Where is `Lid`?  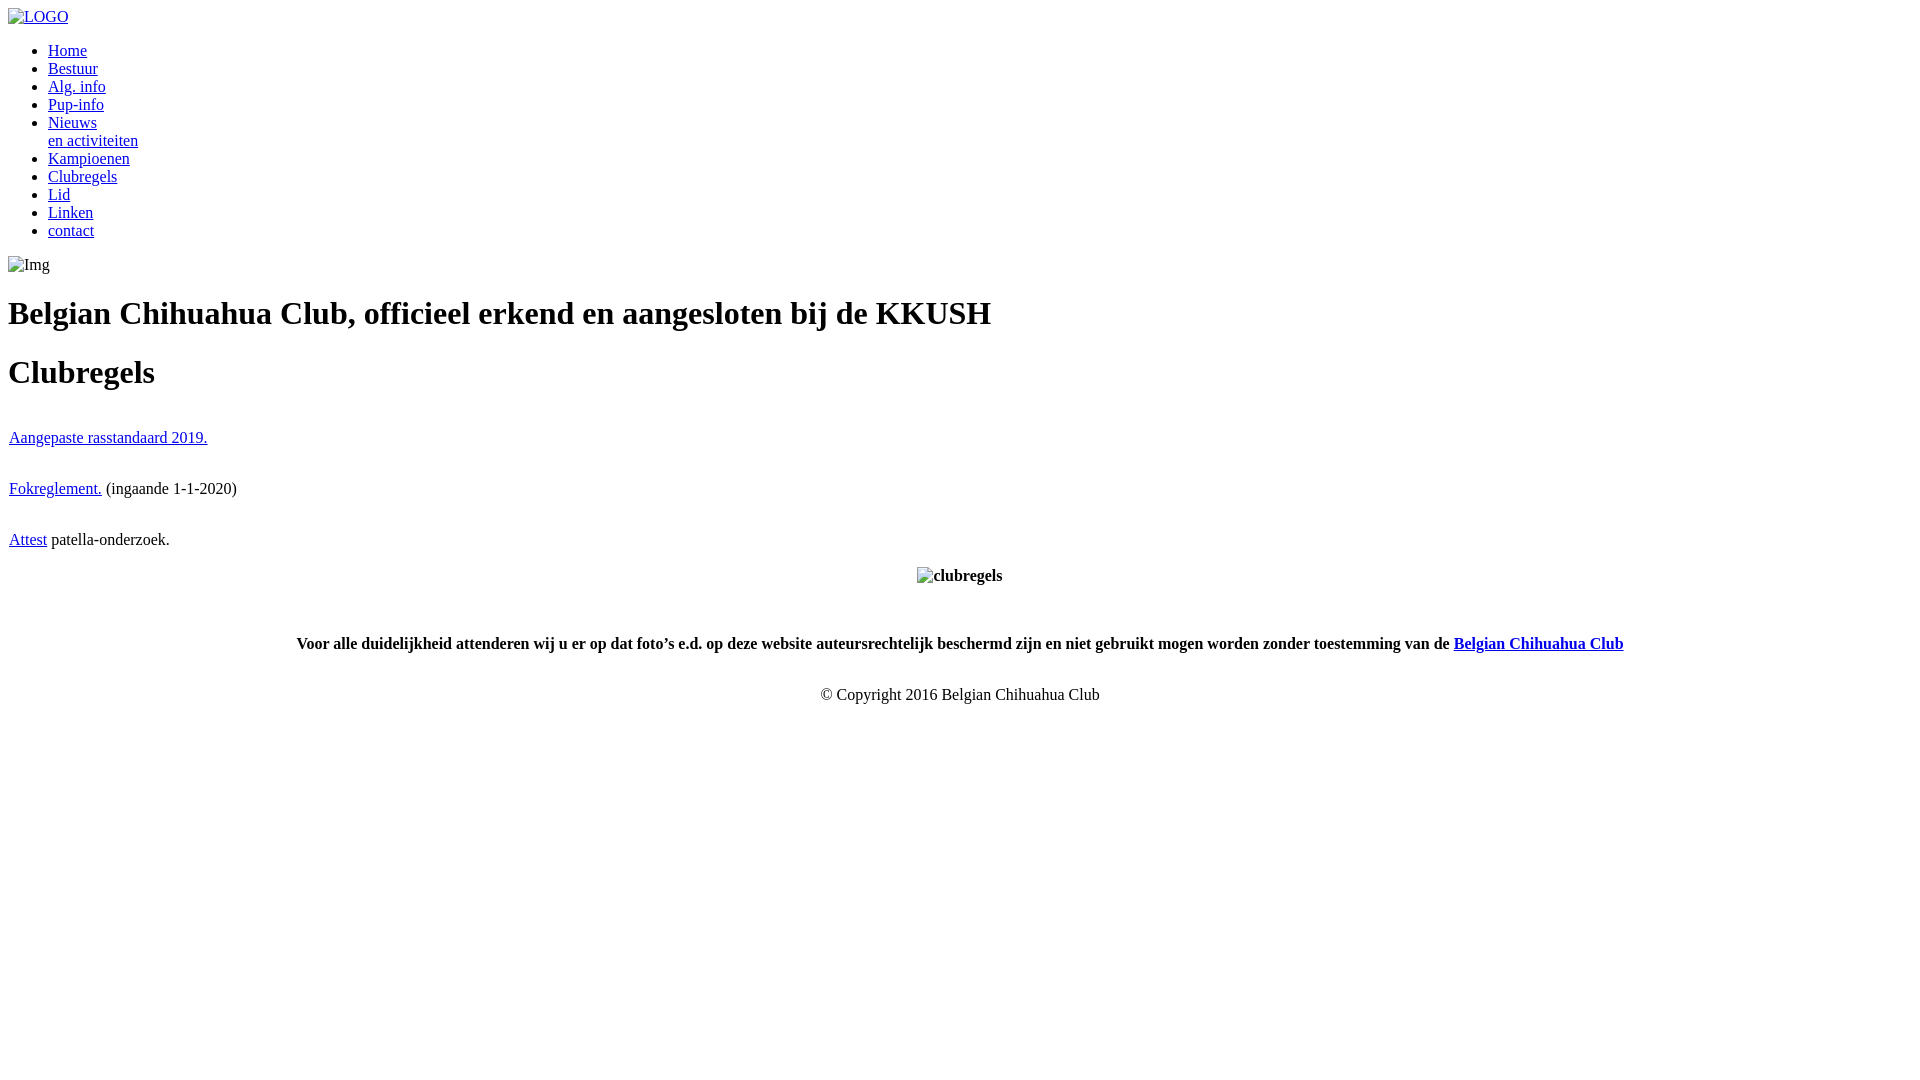
Lid is located at coordinates (59, 194).